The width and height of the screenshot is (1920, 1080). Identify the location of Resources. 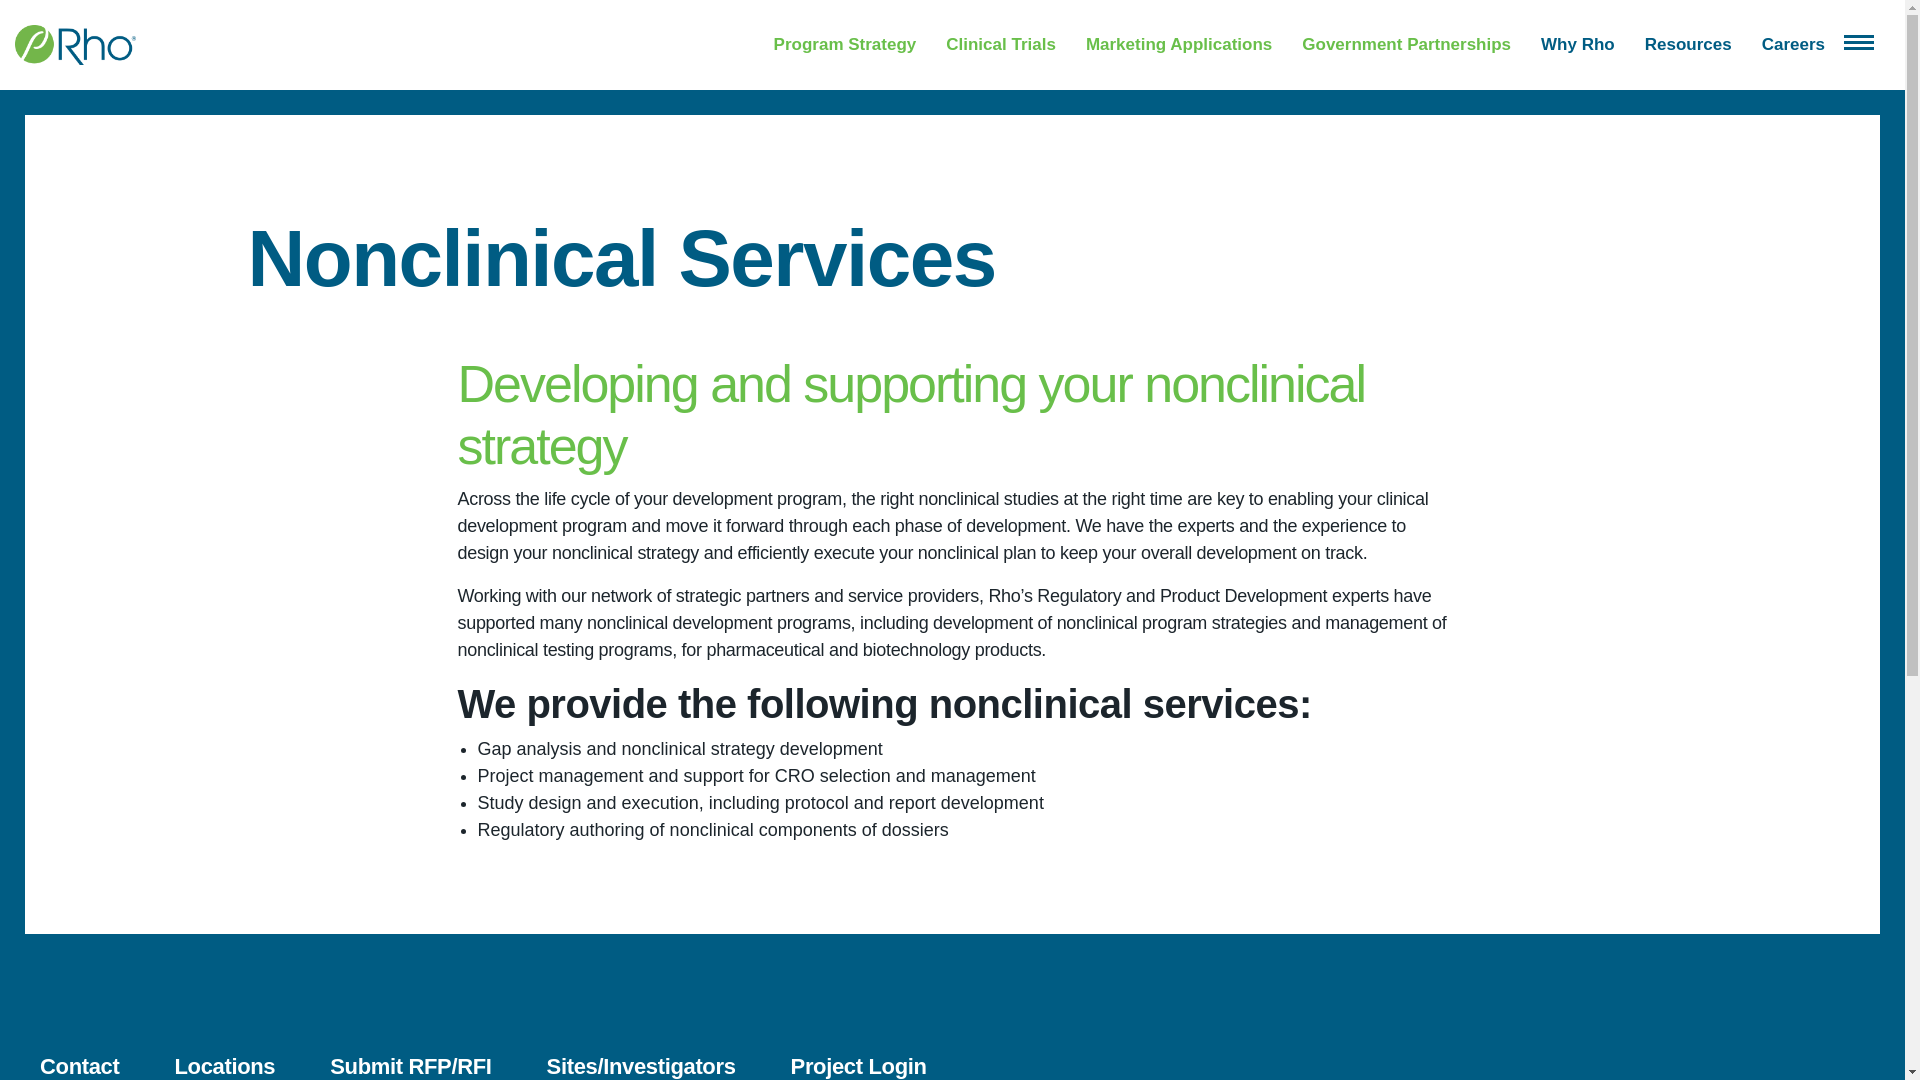
(1688, 45).